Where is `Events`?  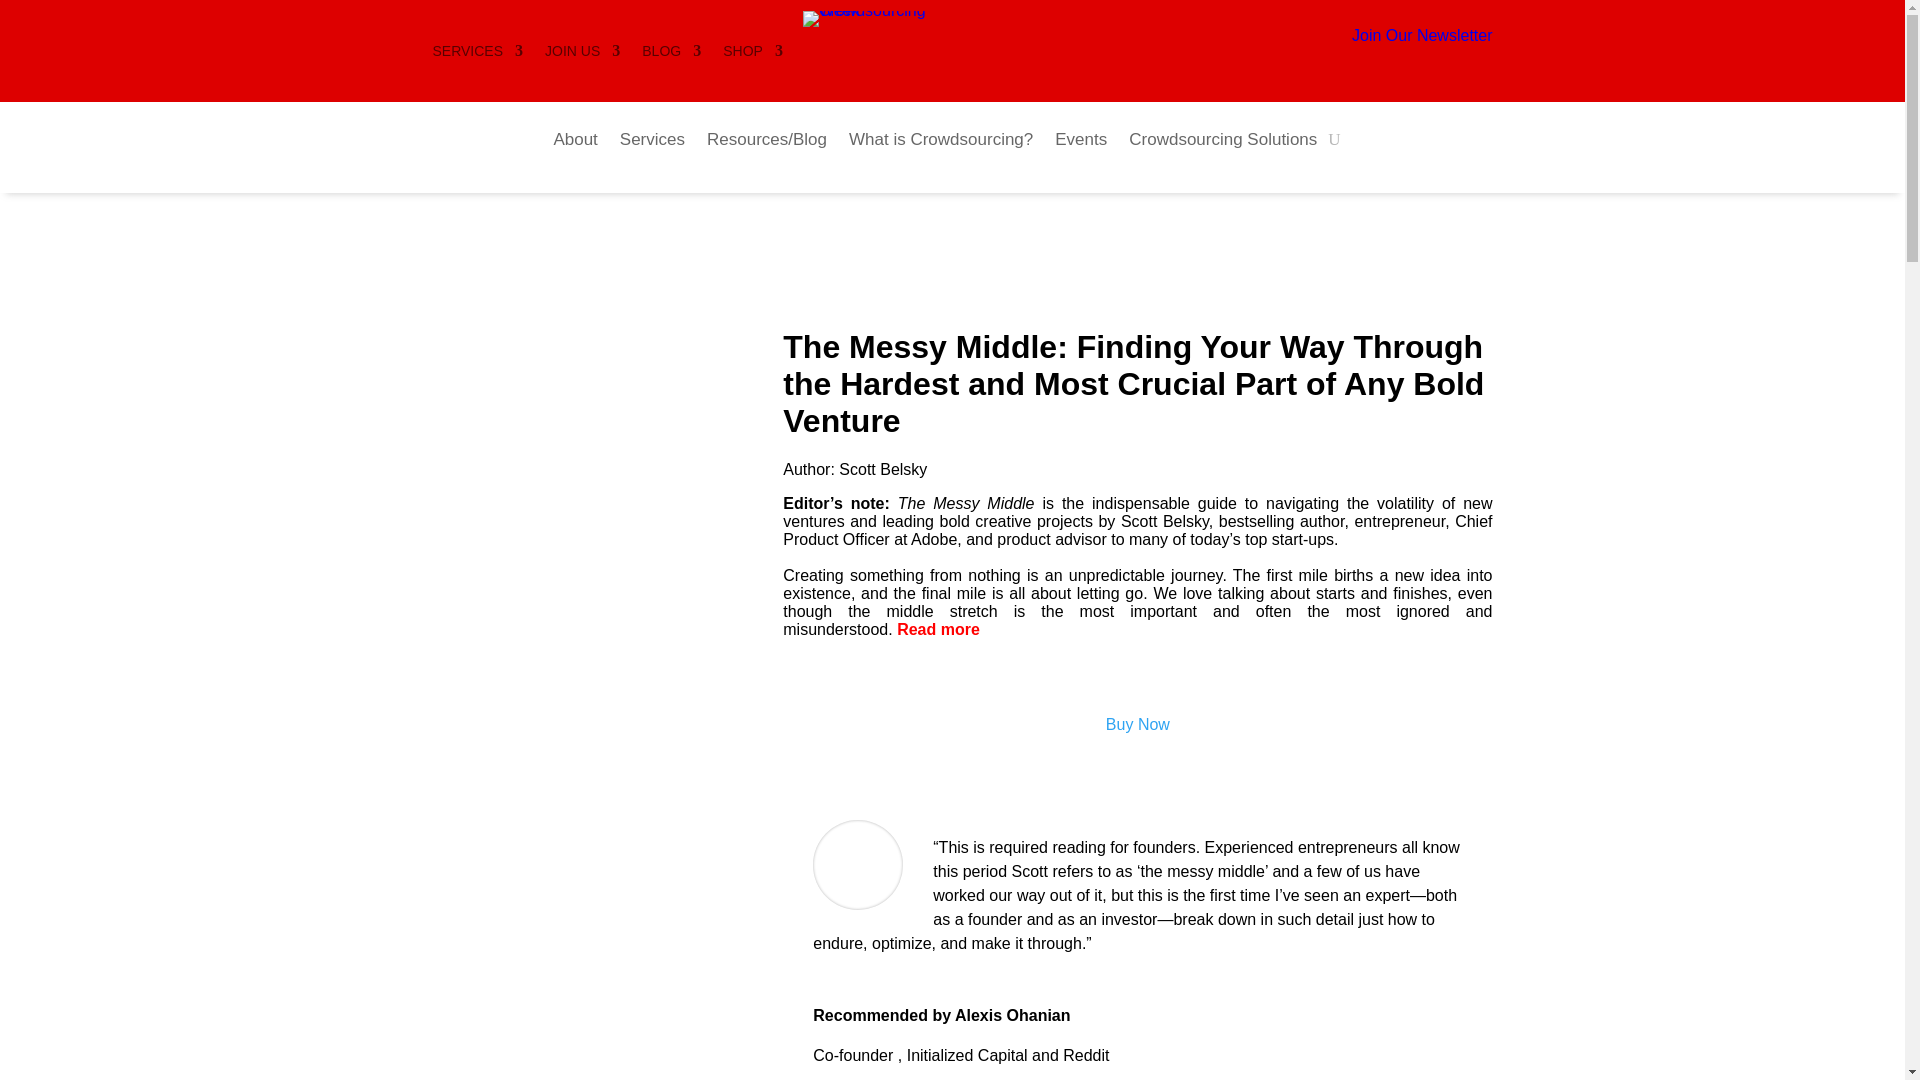 Events is located at coordinates (1080, 142).